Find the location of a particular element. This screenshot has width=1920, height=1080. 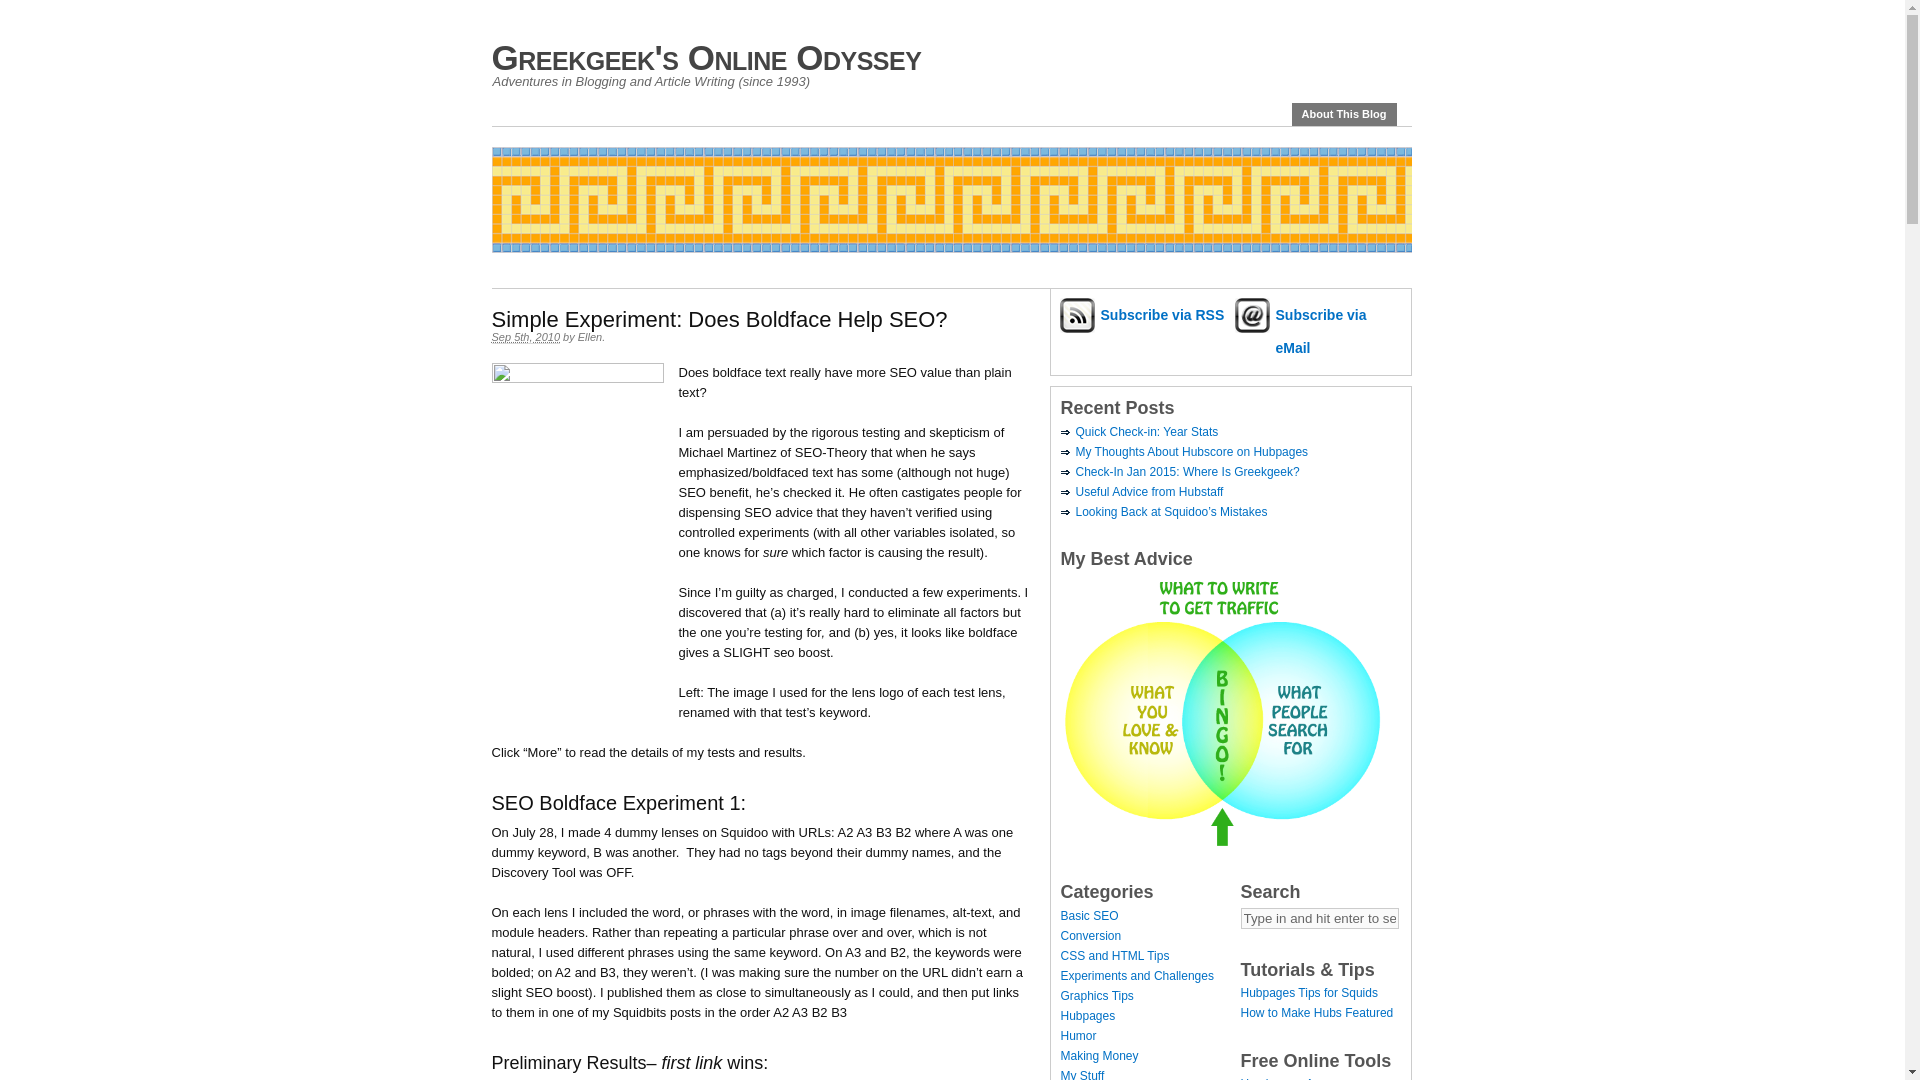

About This Blog is located at coordinates (1344, 114).